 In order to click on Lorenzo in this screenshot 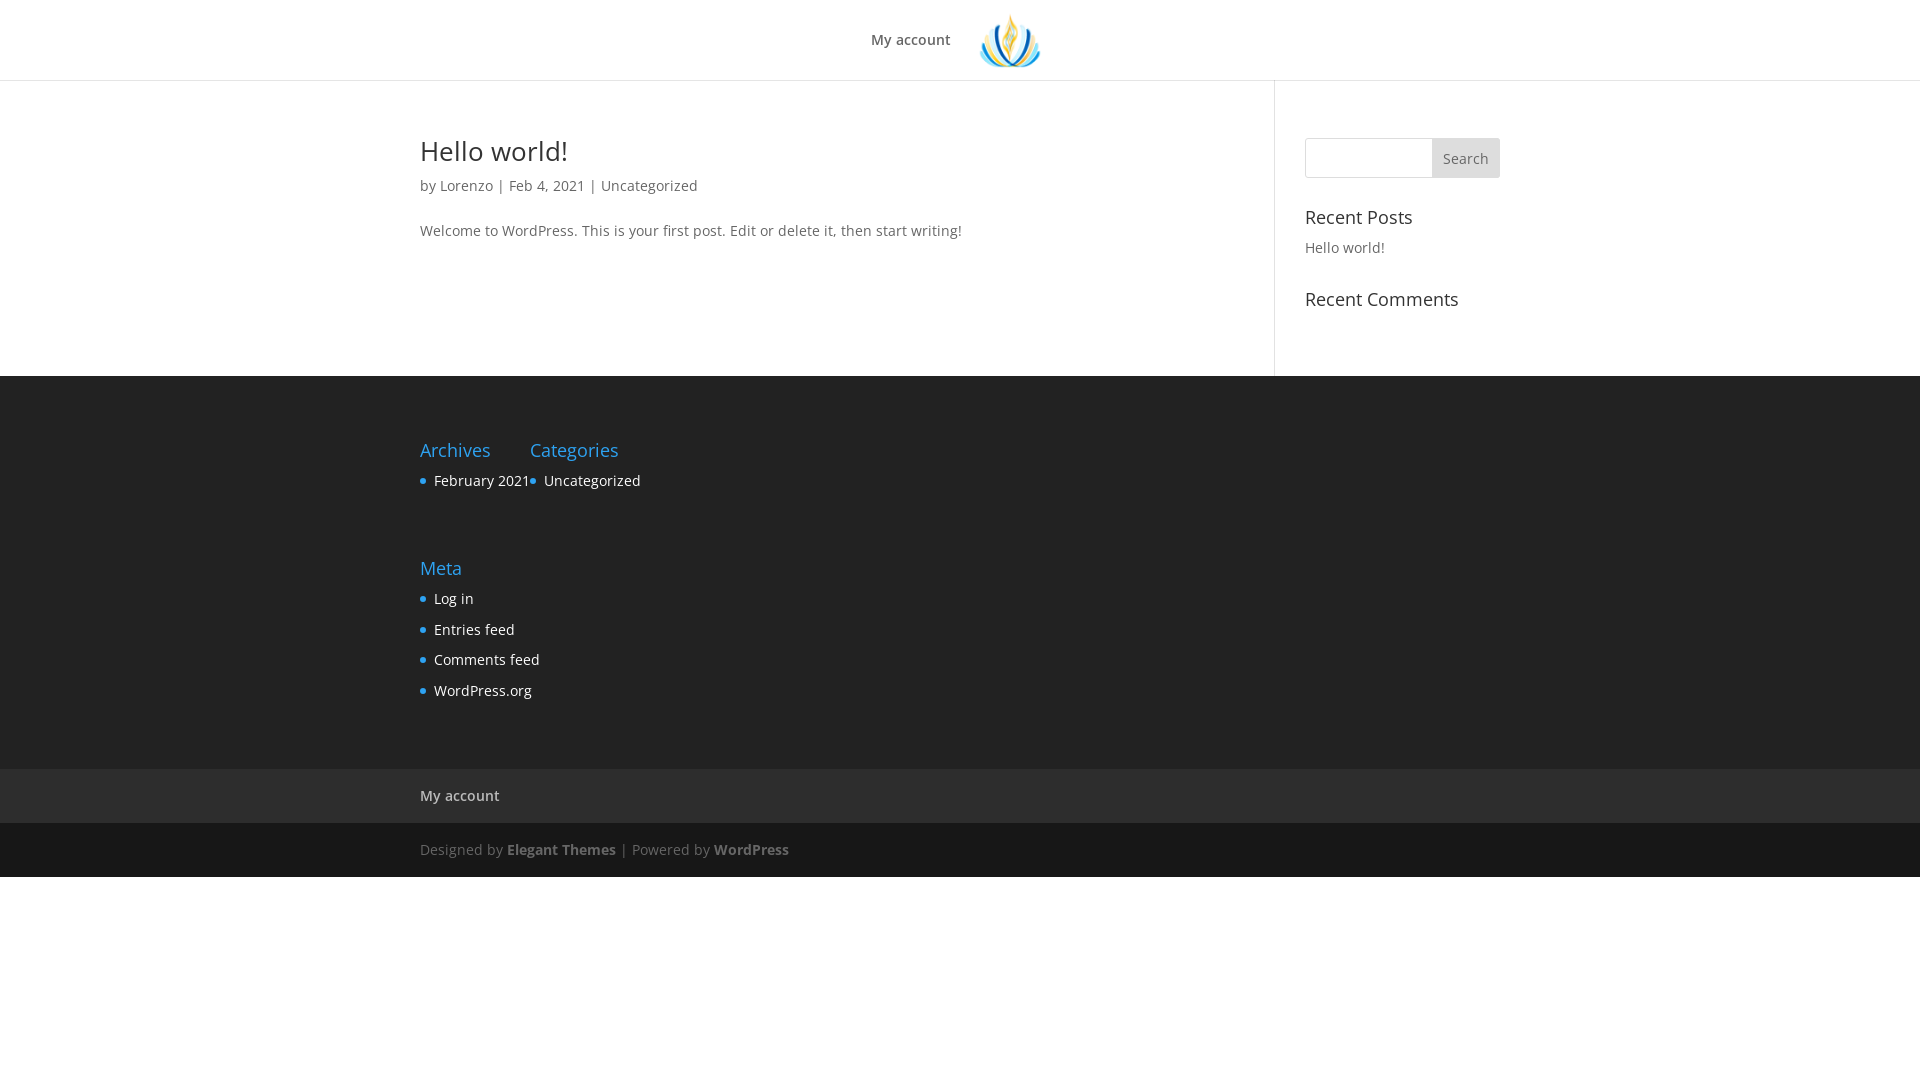, I will do `click(466, 186)`.